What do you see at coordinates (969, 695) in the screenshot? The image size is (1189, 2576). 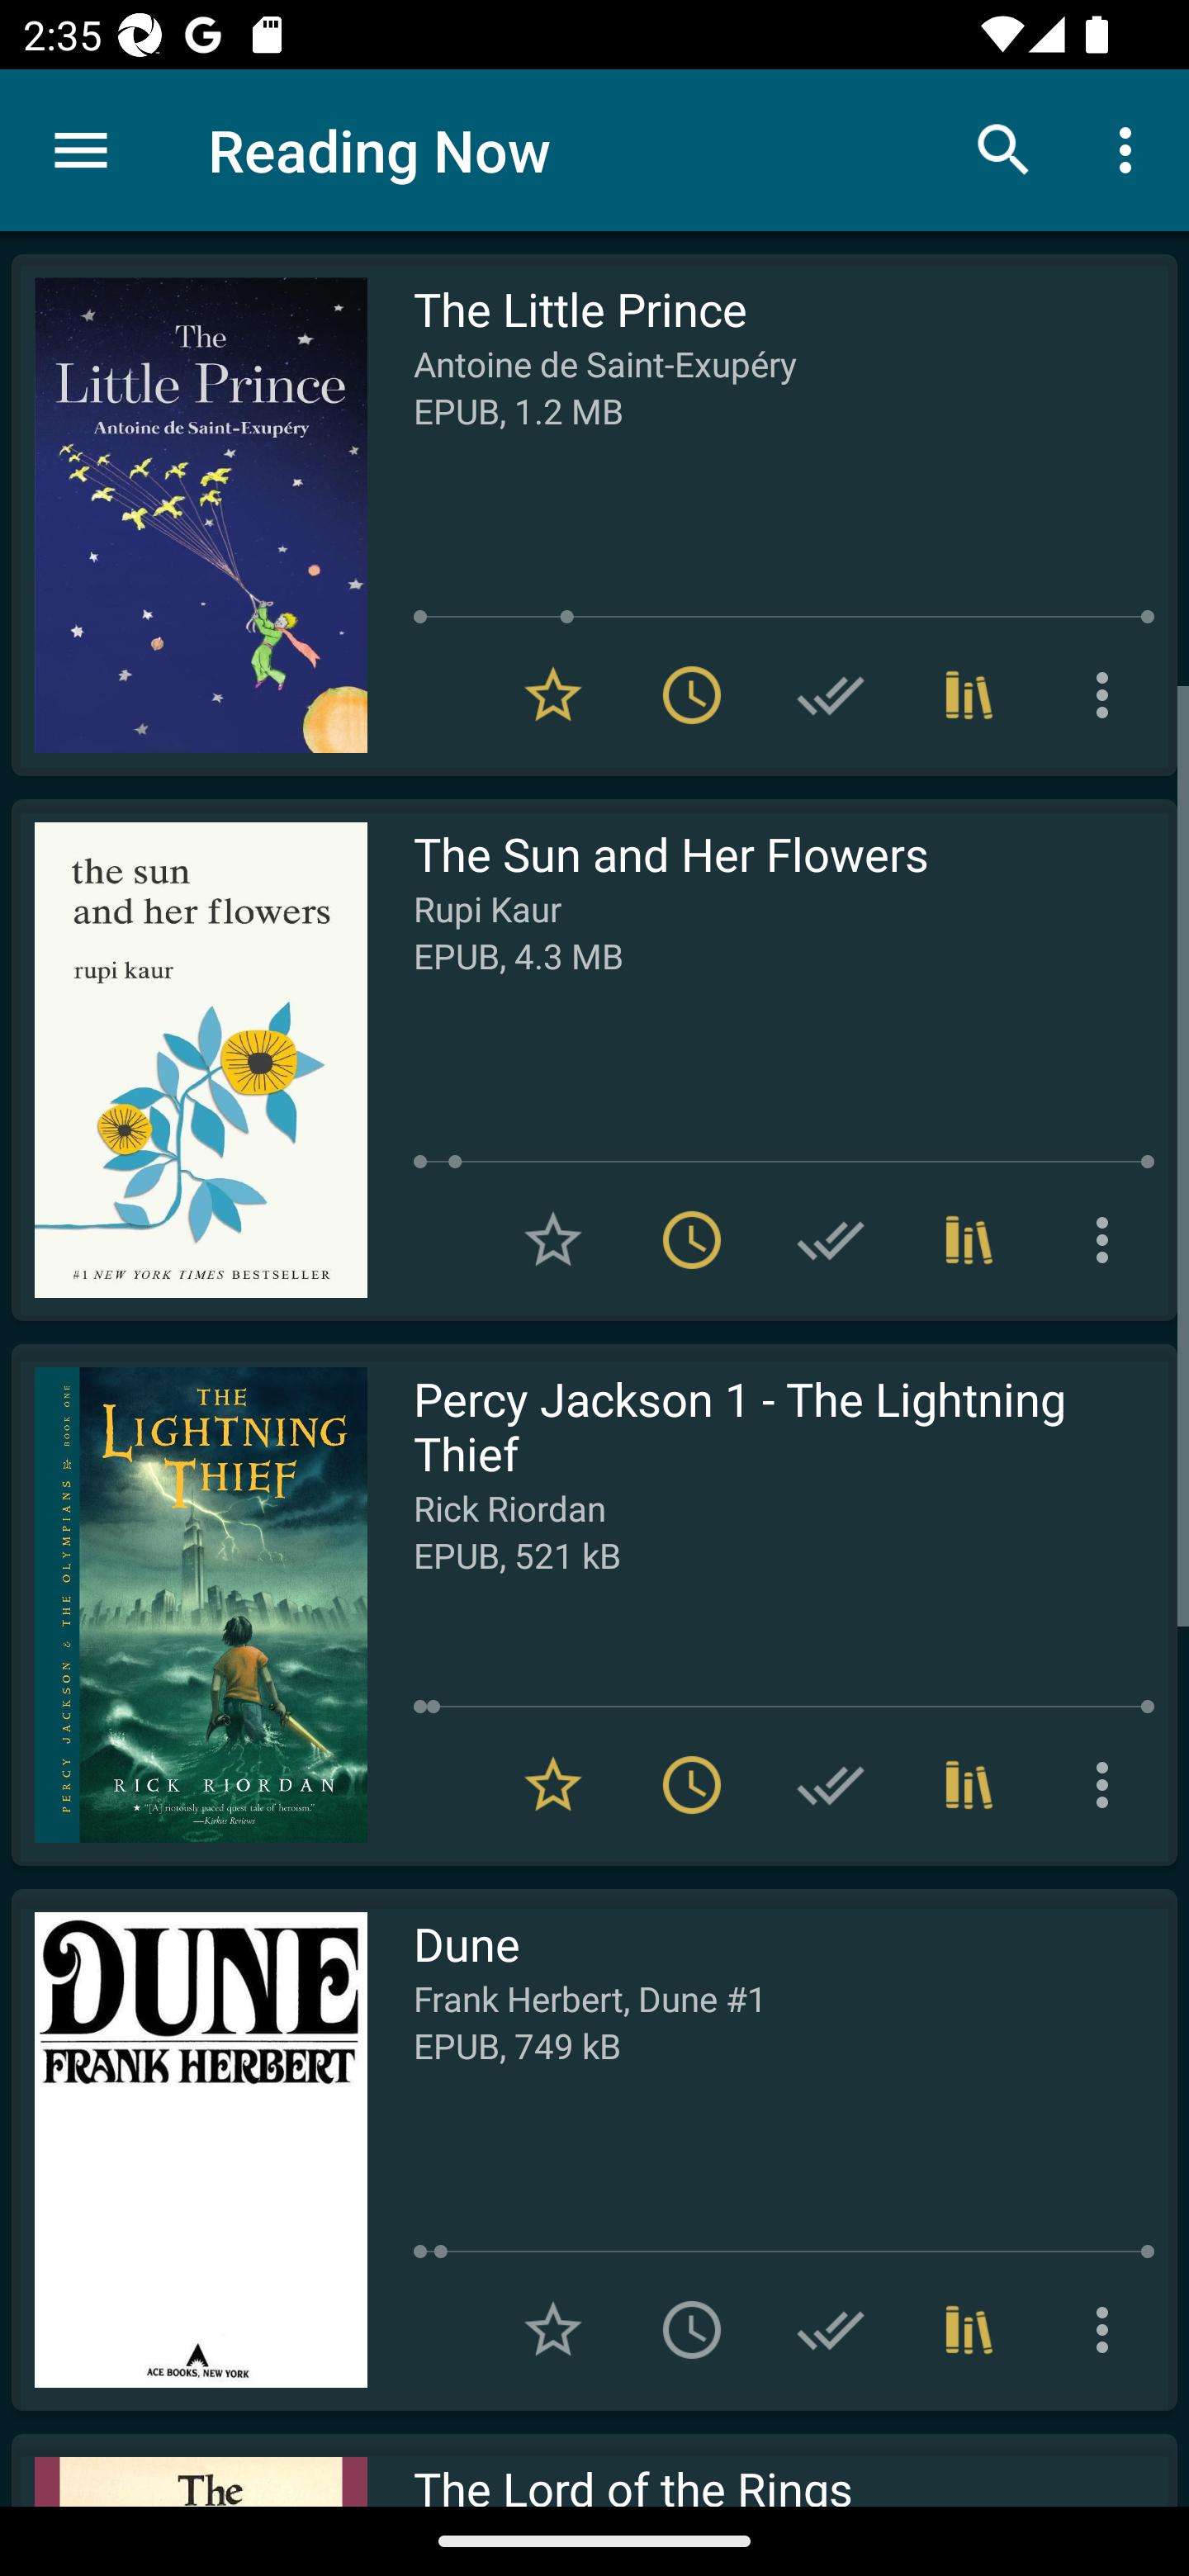 I see `Collections (1)` at bounding box center [969, 695].